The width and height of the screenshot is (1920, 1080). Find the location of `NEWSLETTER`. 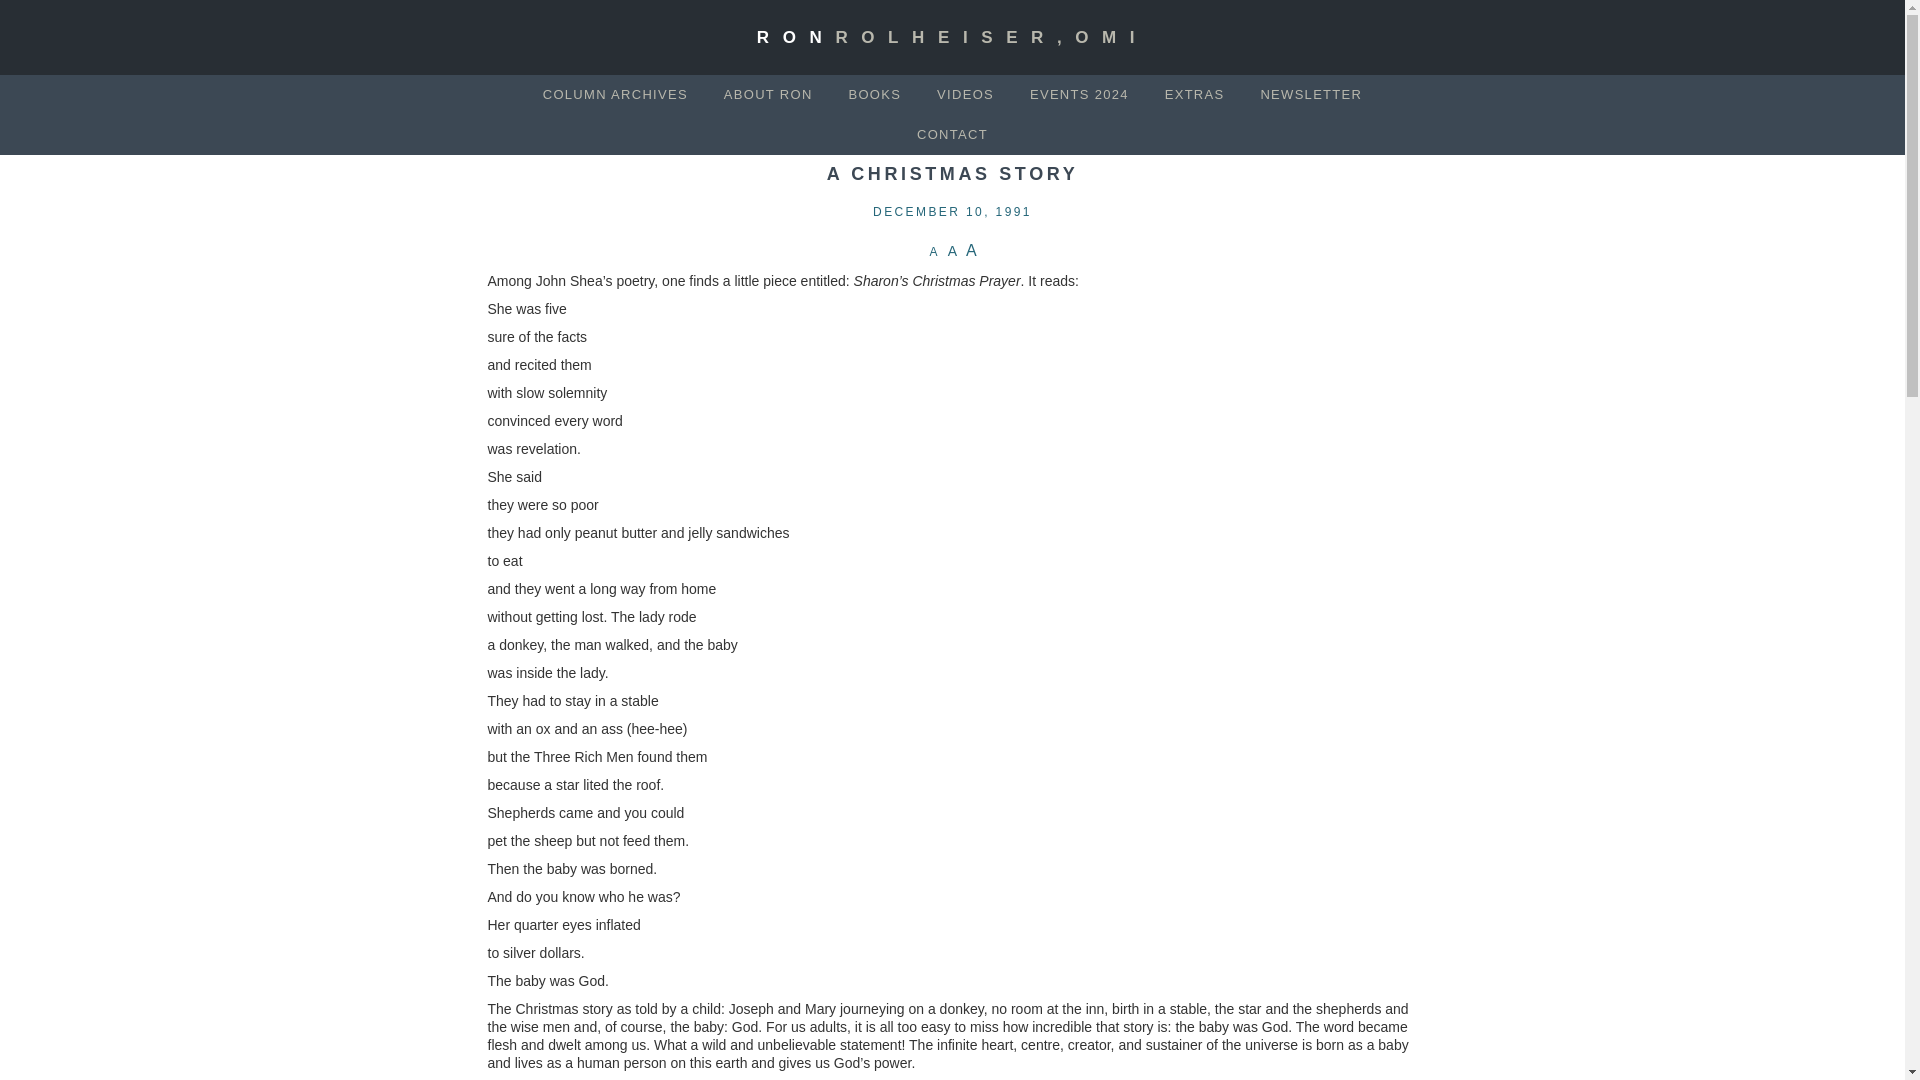

NEWSLETTER is located at coordinates (1310, 94).